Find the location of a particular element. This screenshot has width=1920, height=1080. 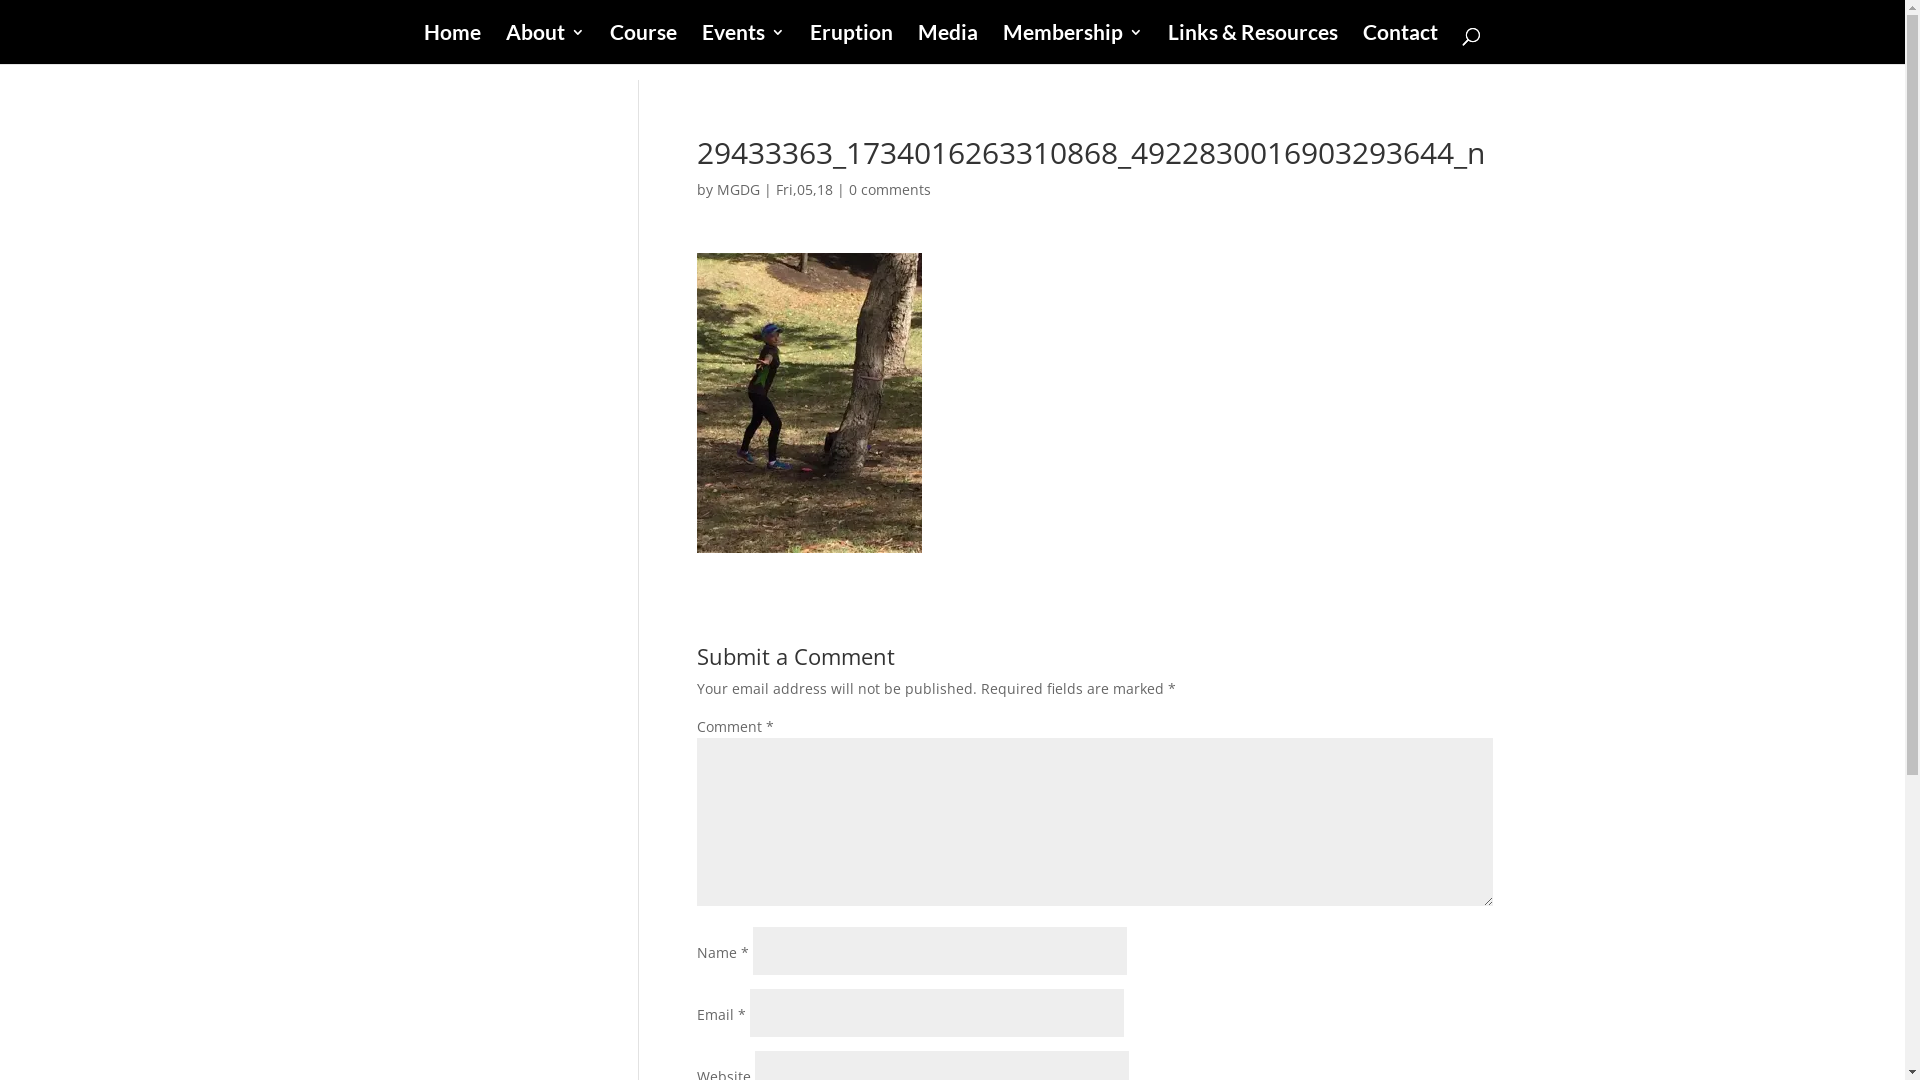

Media is located at coordinates (948, 44).